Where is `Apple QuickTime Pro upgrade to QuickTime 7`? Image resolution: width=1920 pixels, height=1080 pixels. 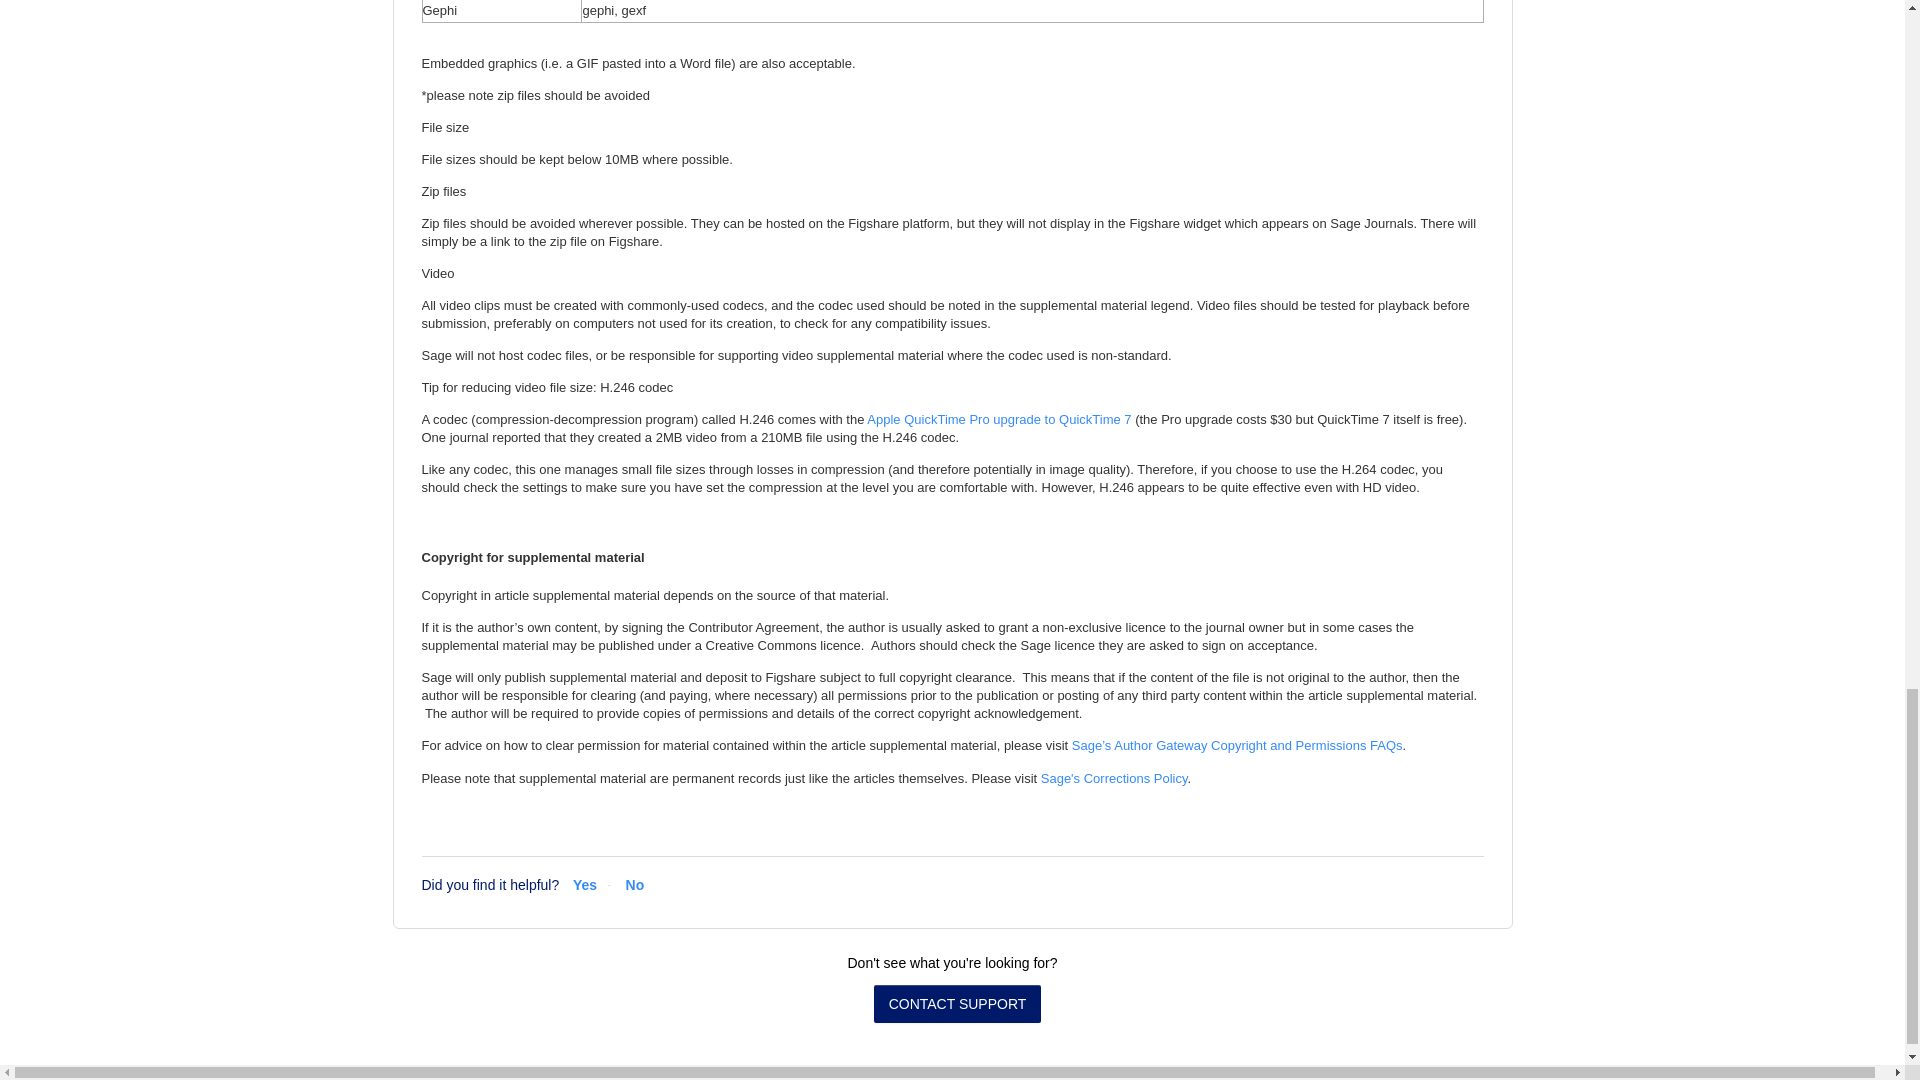 Apple QuickTime Pro upgrade to QuickTime 7 is located at coordinates (998, 418).